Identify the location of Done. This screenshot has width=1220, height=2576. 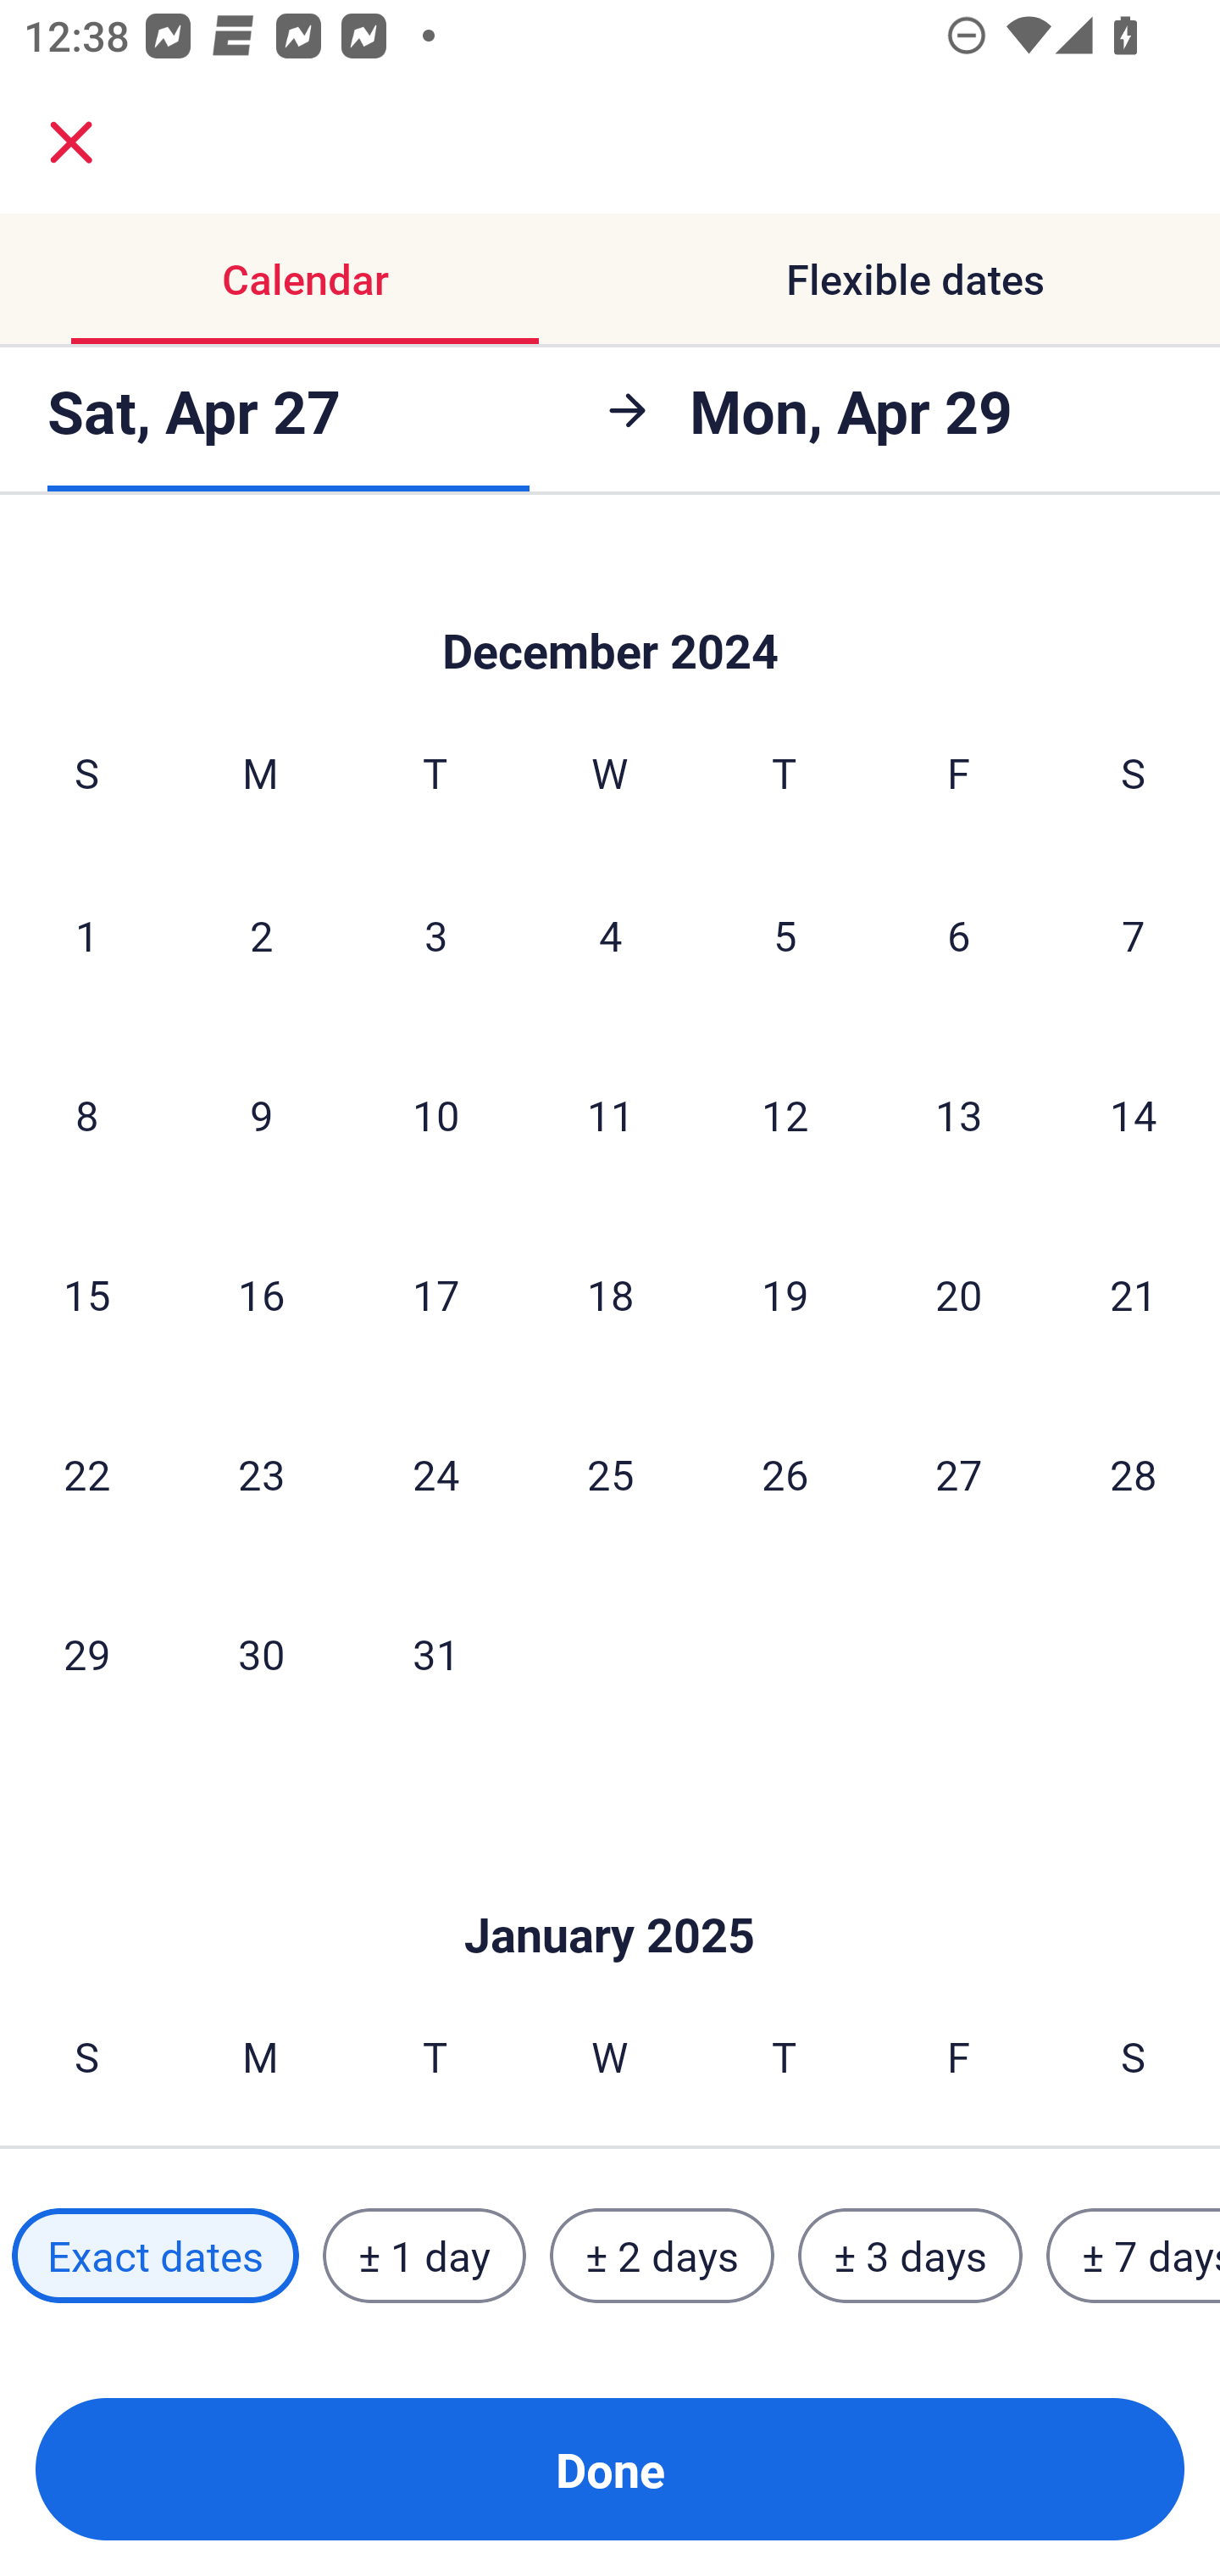
(610, 2469).